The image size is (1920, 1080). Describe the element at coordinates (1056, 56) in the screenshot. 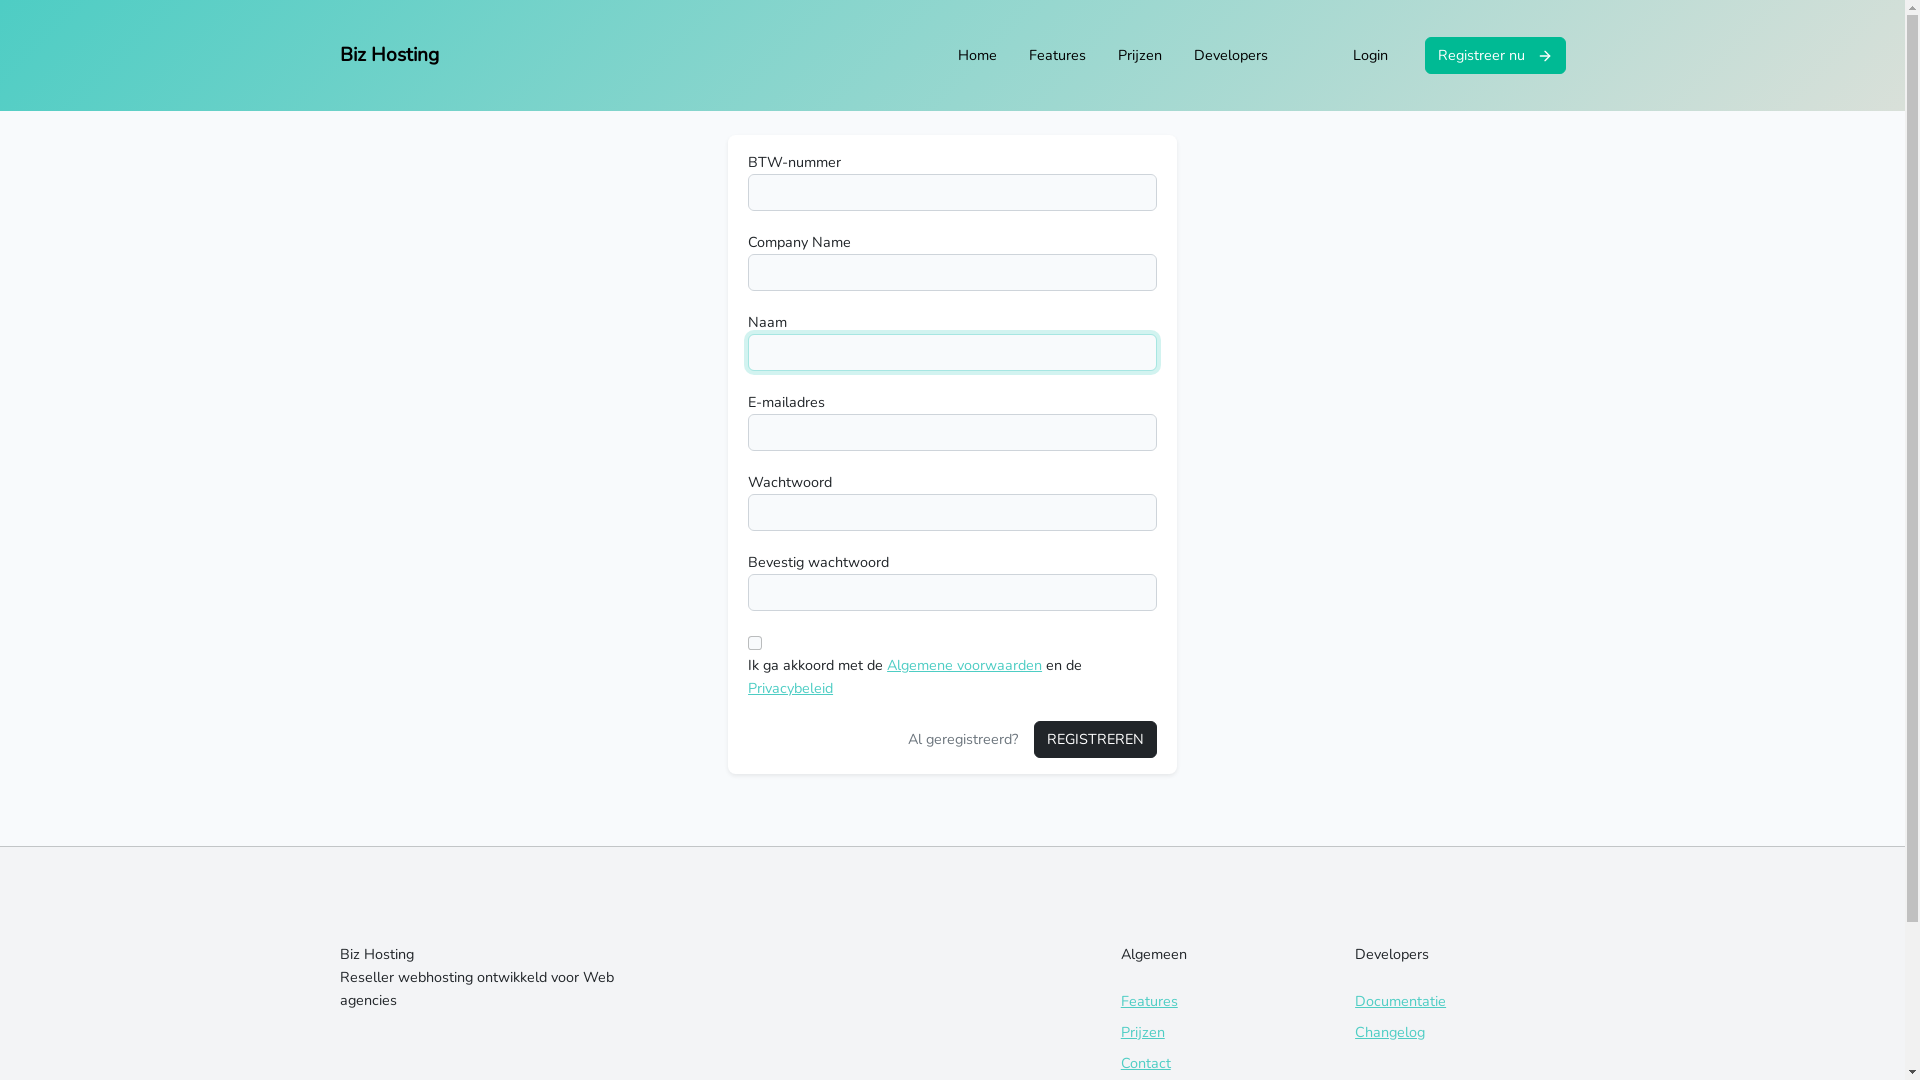

I see `Features` at that location.